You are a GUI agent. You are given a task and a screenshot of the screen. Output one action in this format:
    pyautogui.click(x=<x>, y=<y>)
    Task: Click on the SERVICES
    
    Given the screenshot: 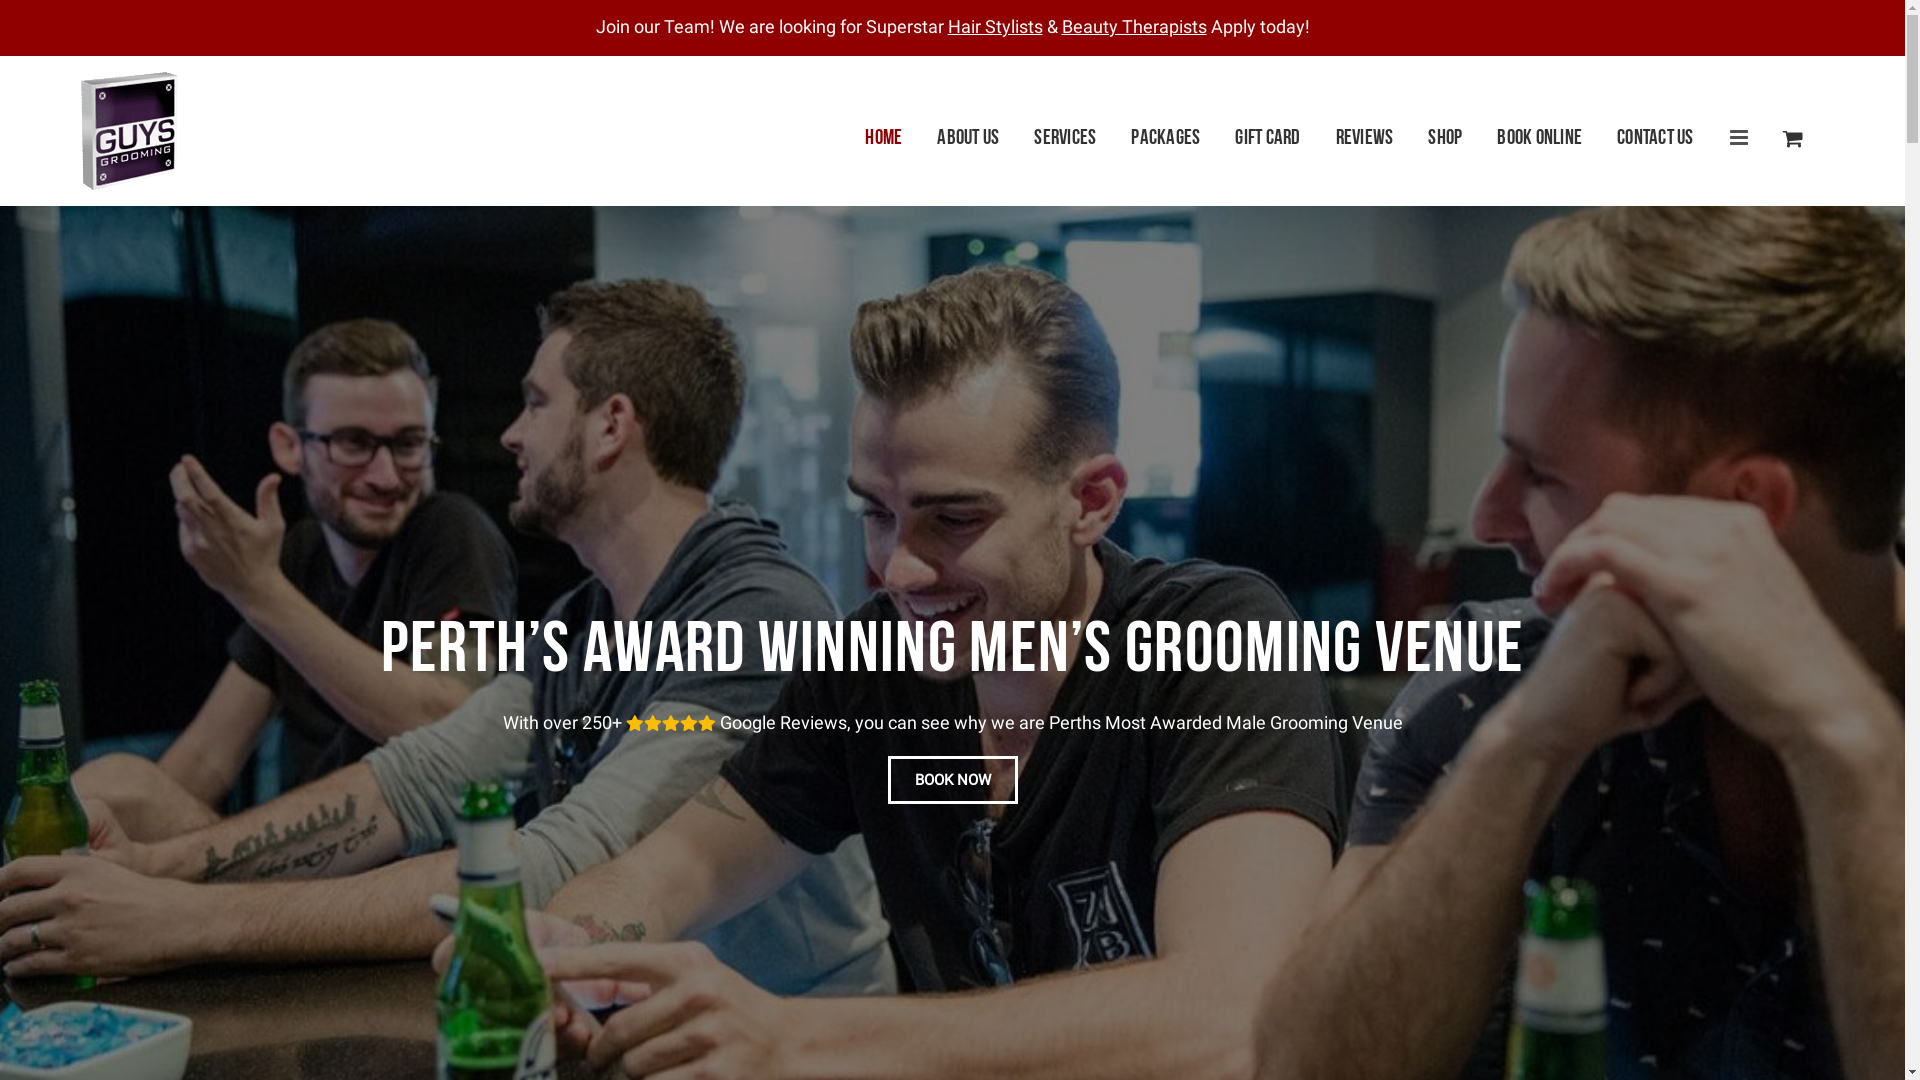 What is the action you would take?
    pyautogui.click(x=1065, y=138)
    